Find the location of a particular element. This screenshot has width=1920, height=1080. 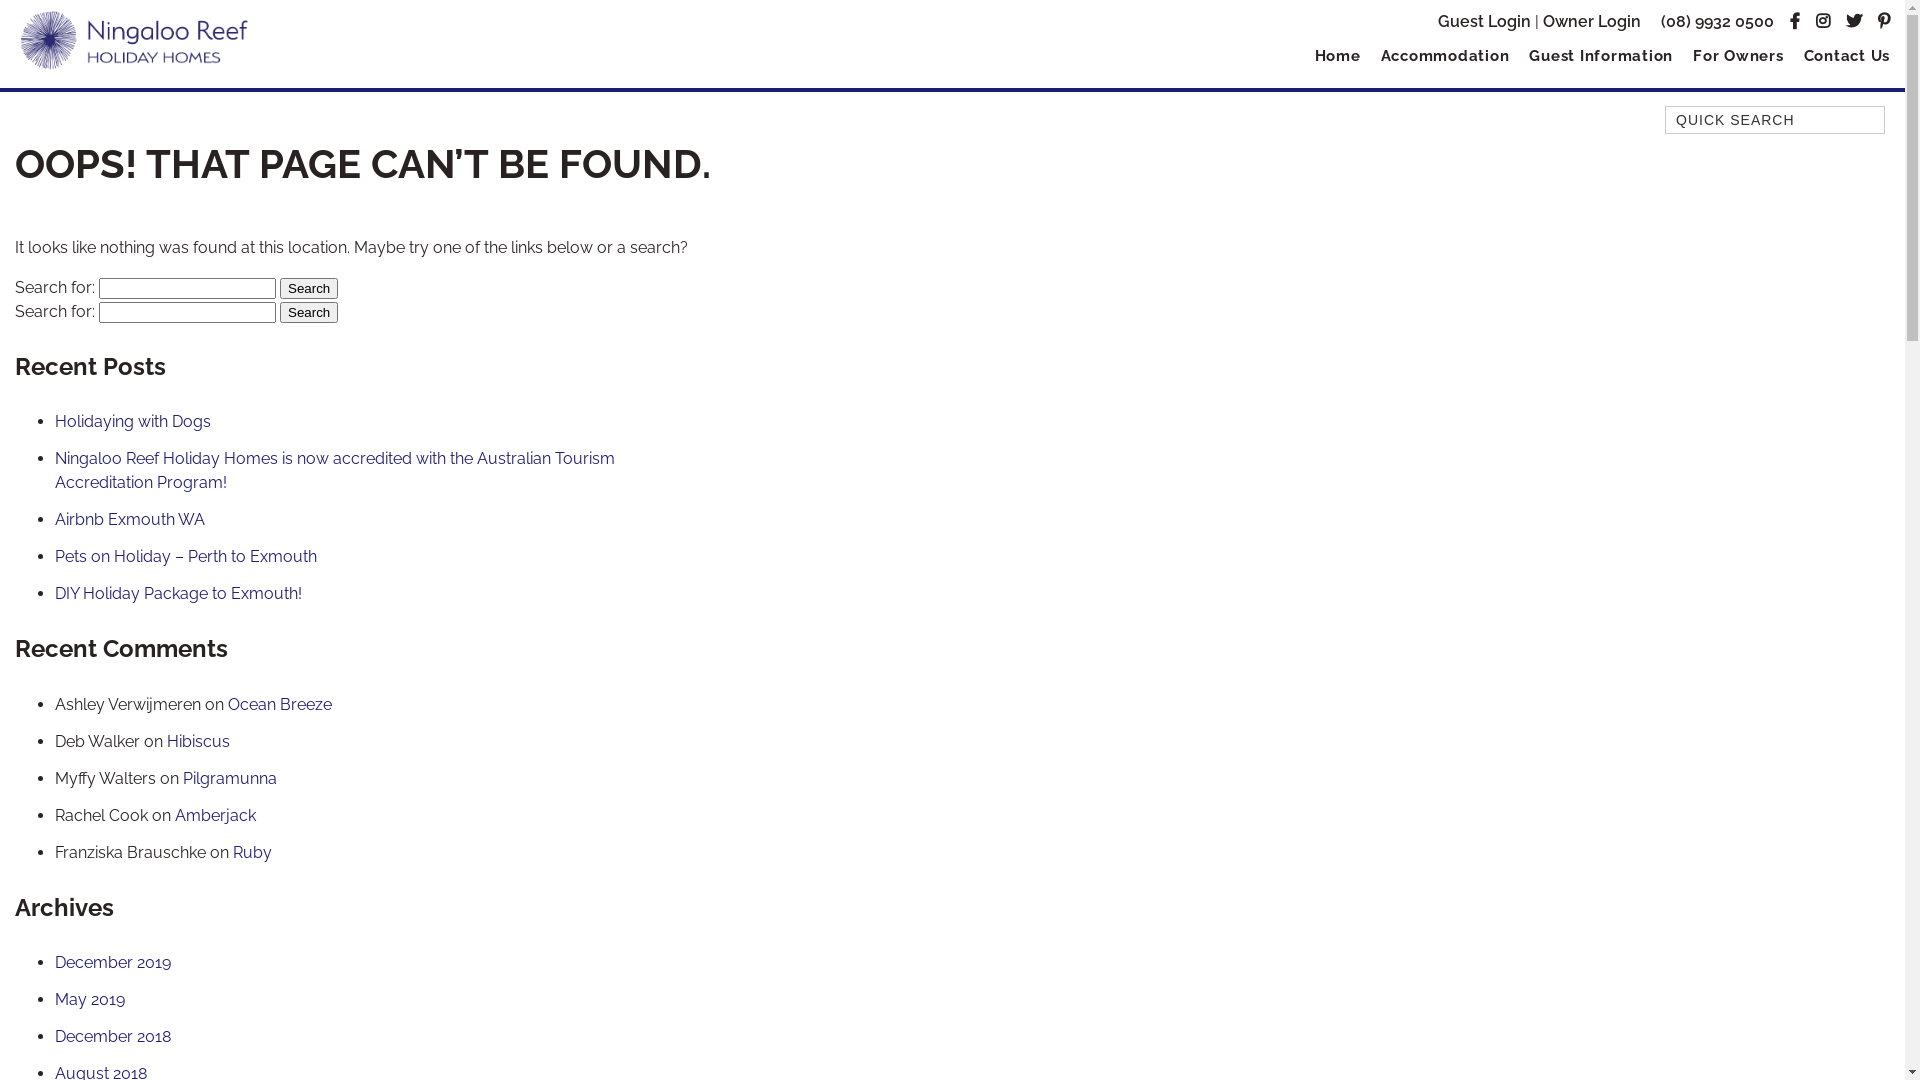

Search is located at coordinates (309, 312).